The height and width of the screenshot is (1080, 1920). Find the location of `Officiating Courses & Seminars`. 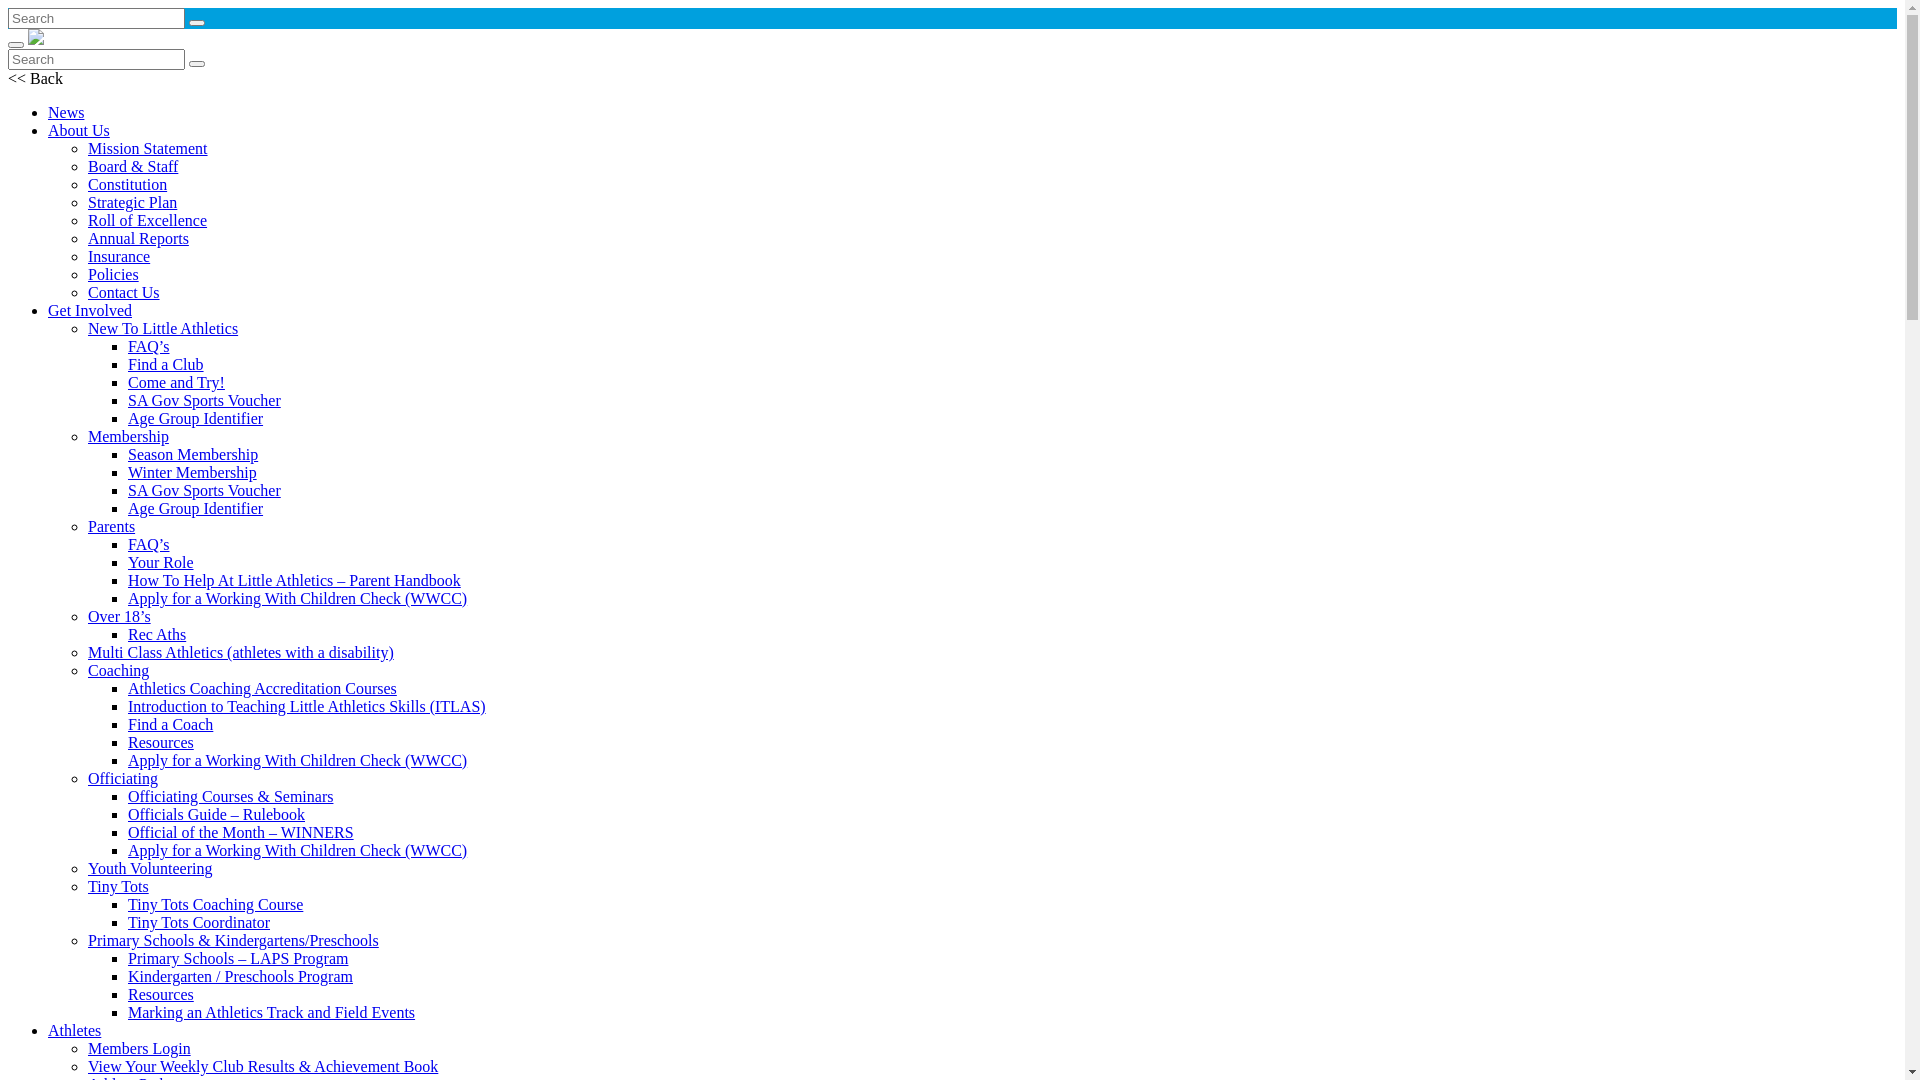

Officiating Courses & Seminars is located at coordinates (230, 796).